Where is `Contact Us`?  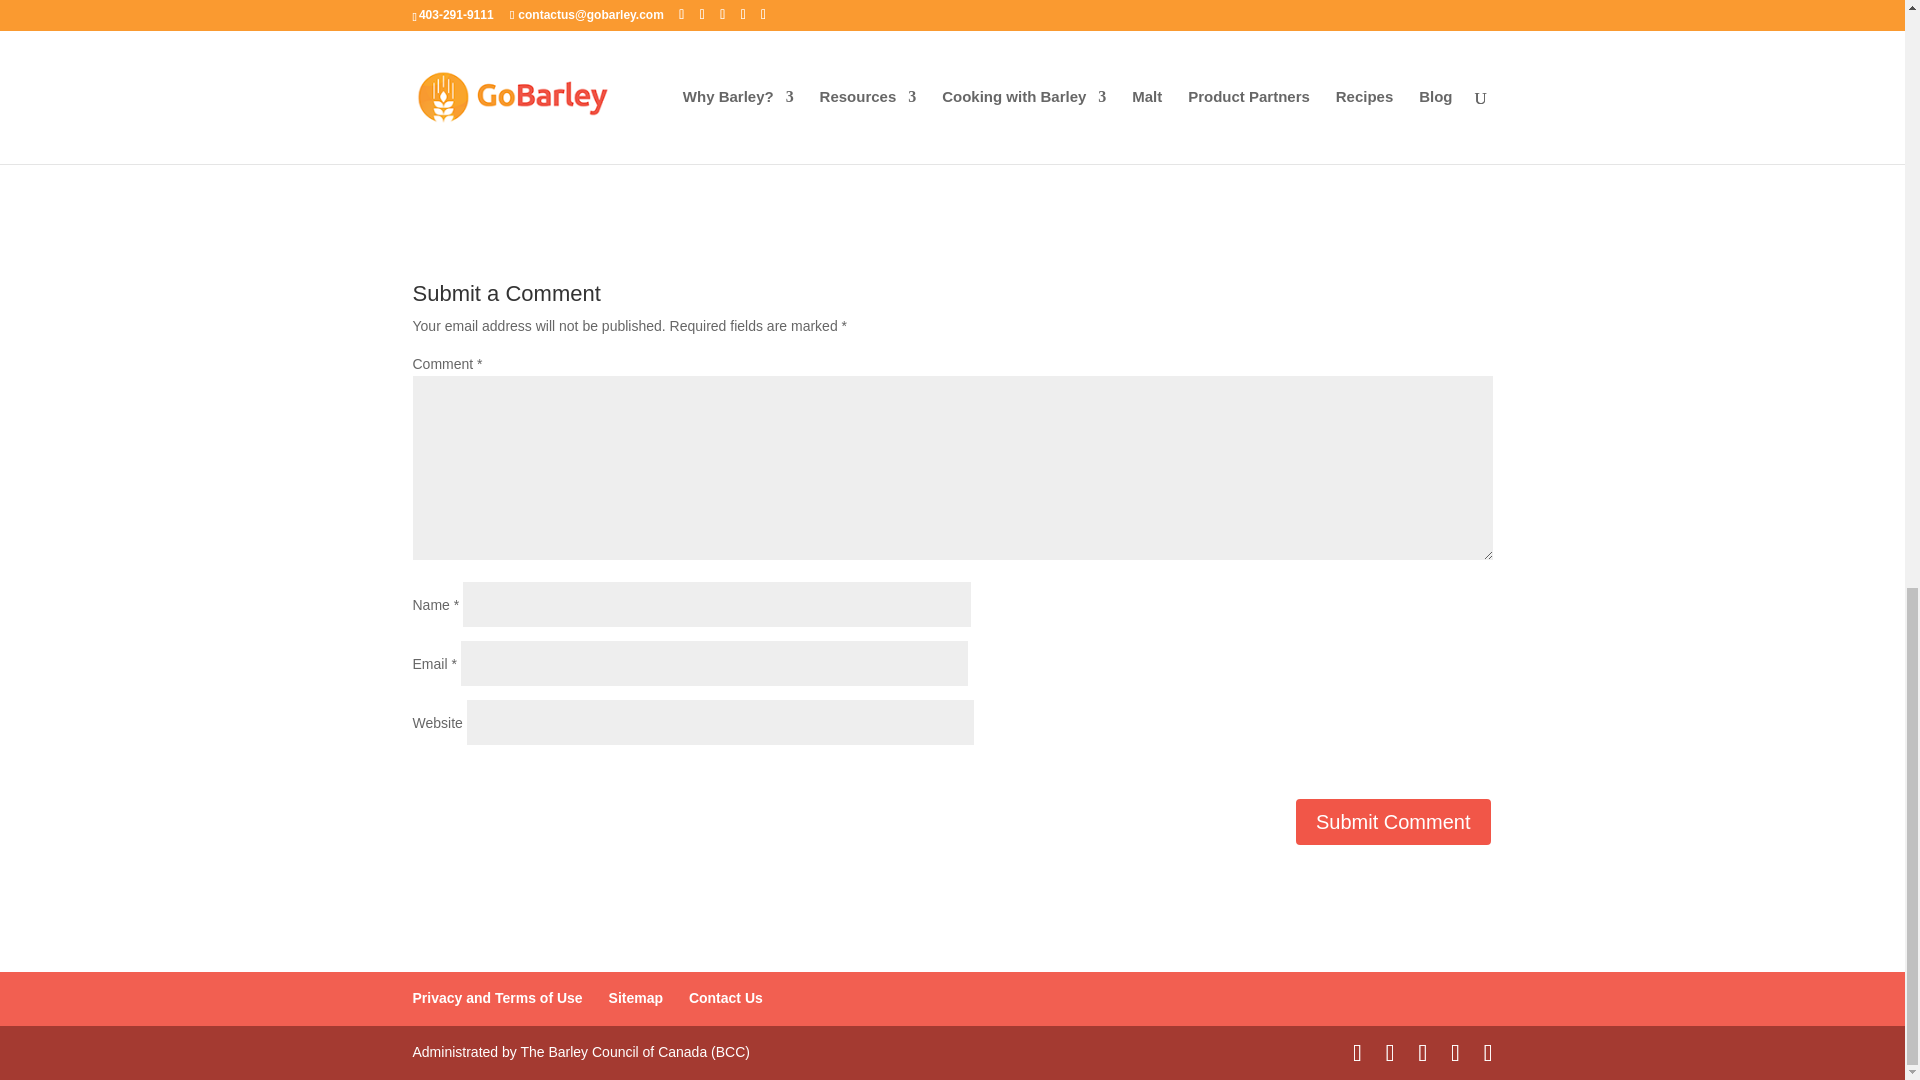 Contact Us is located at coordinates (726, 998).